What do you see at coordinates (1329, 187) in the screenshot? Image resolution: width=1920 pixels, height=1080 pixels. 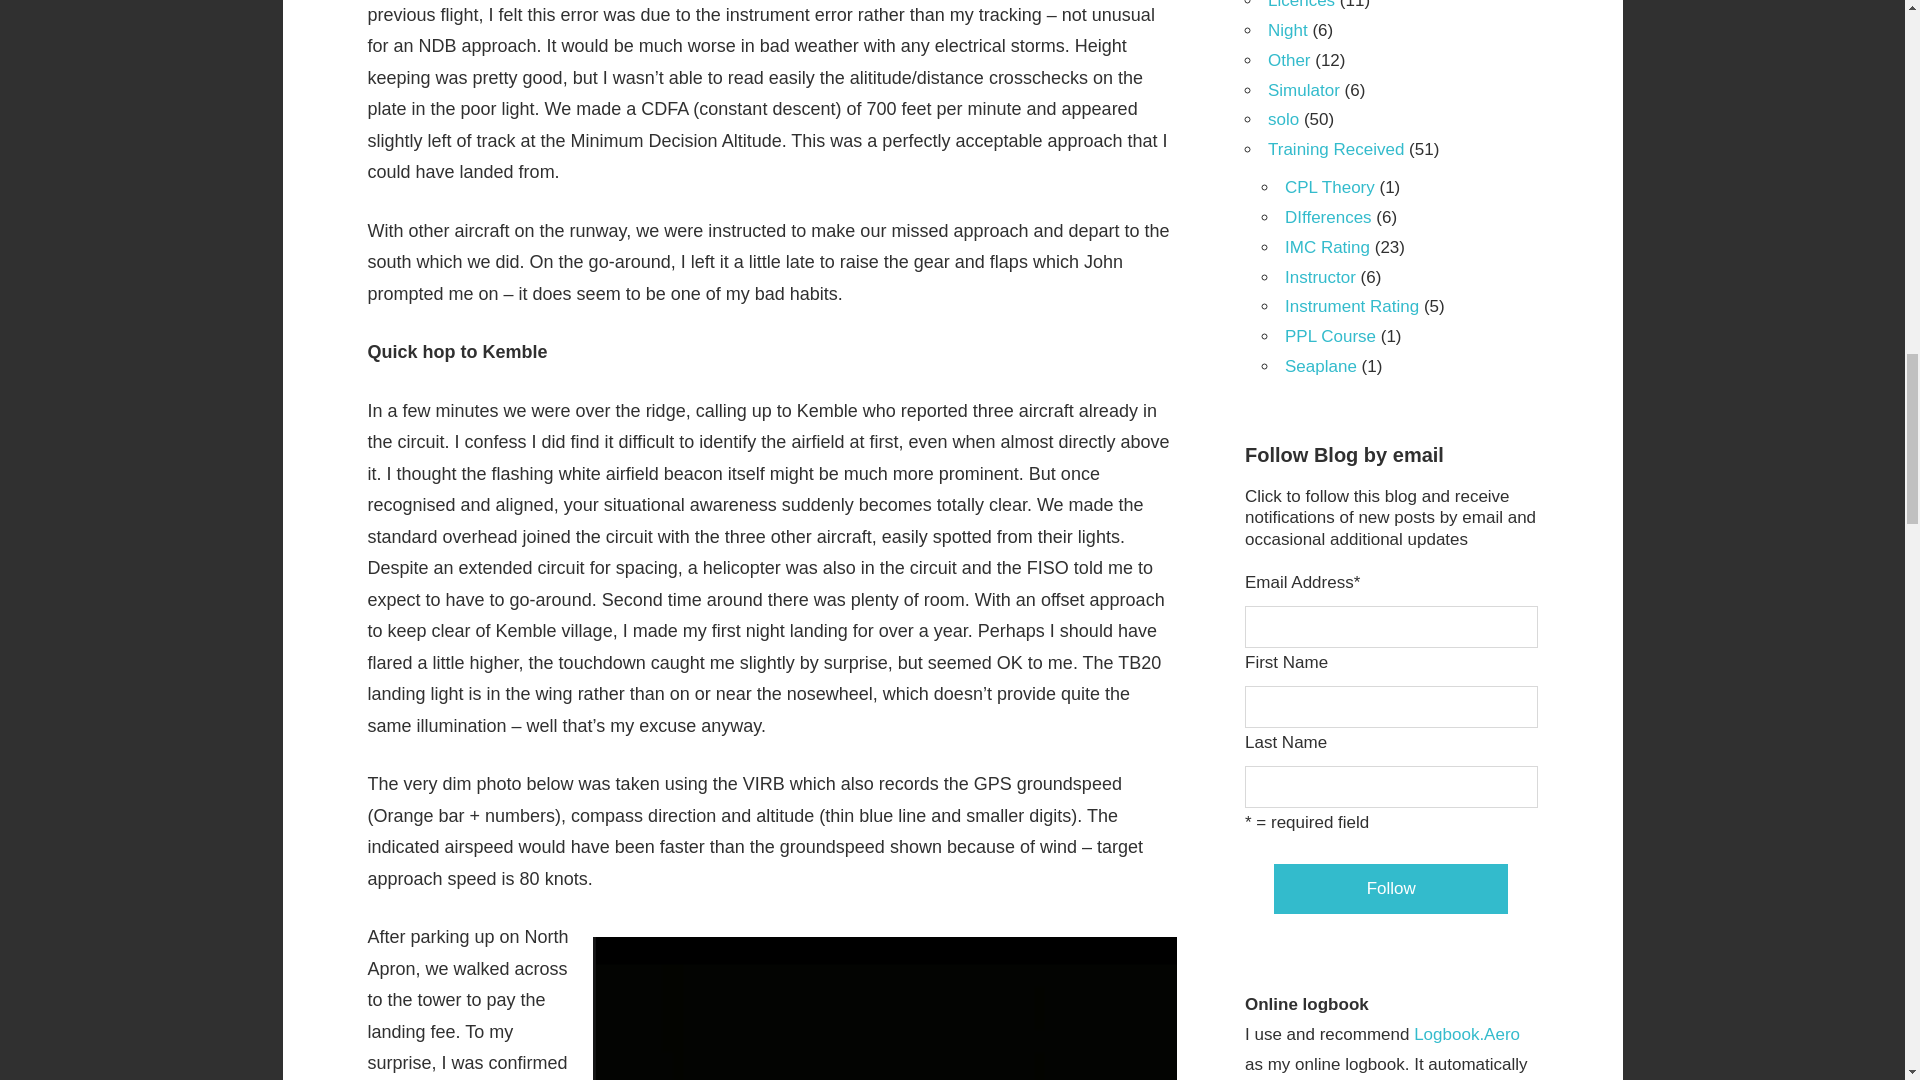 I see `CPL Theory` at bounding box center [1329, 187].